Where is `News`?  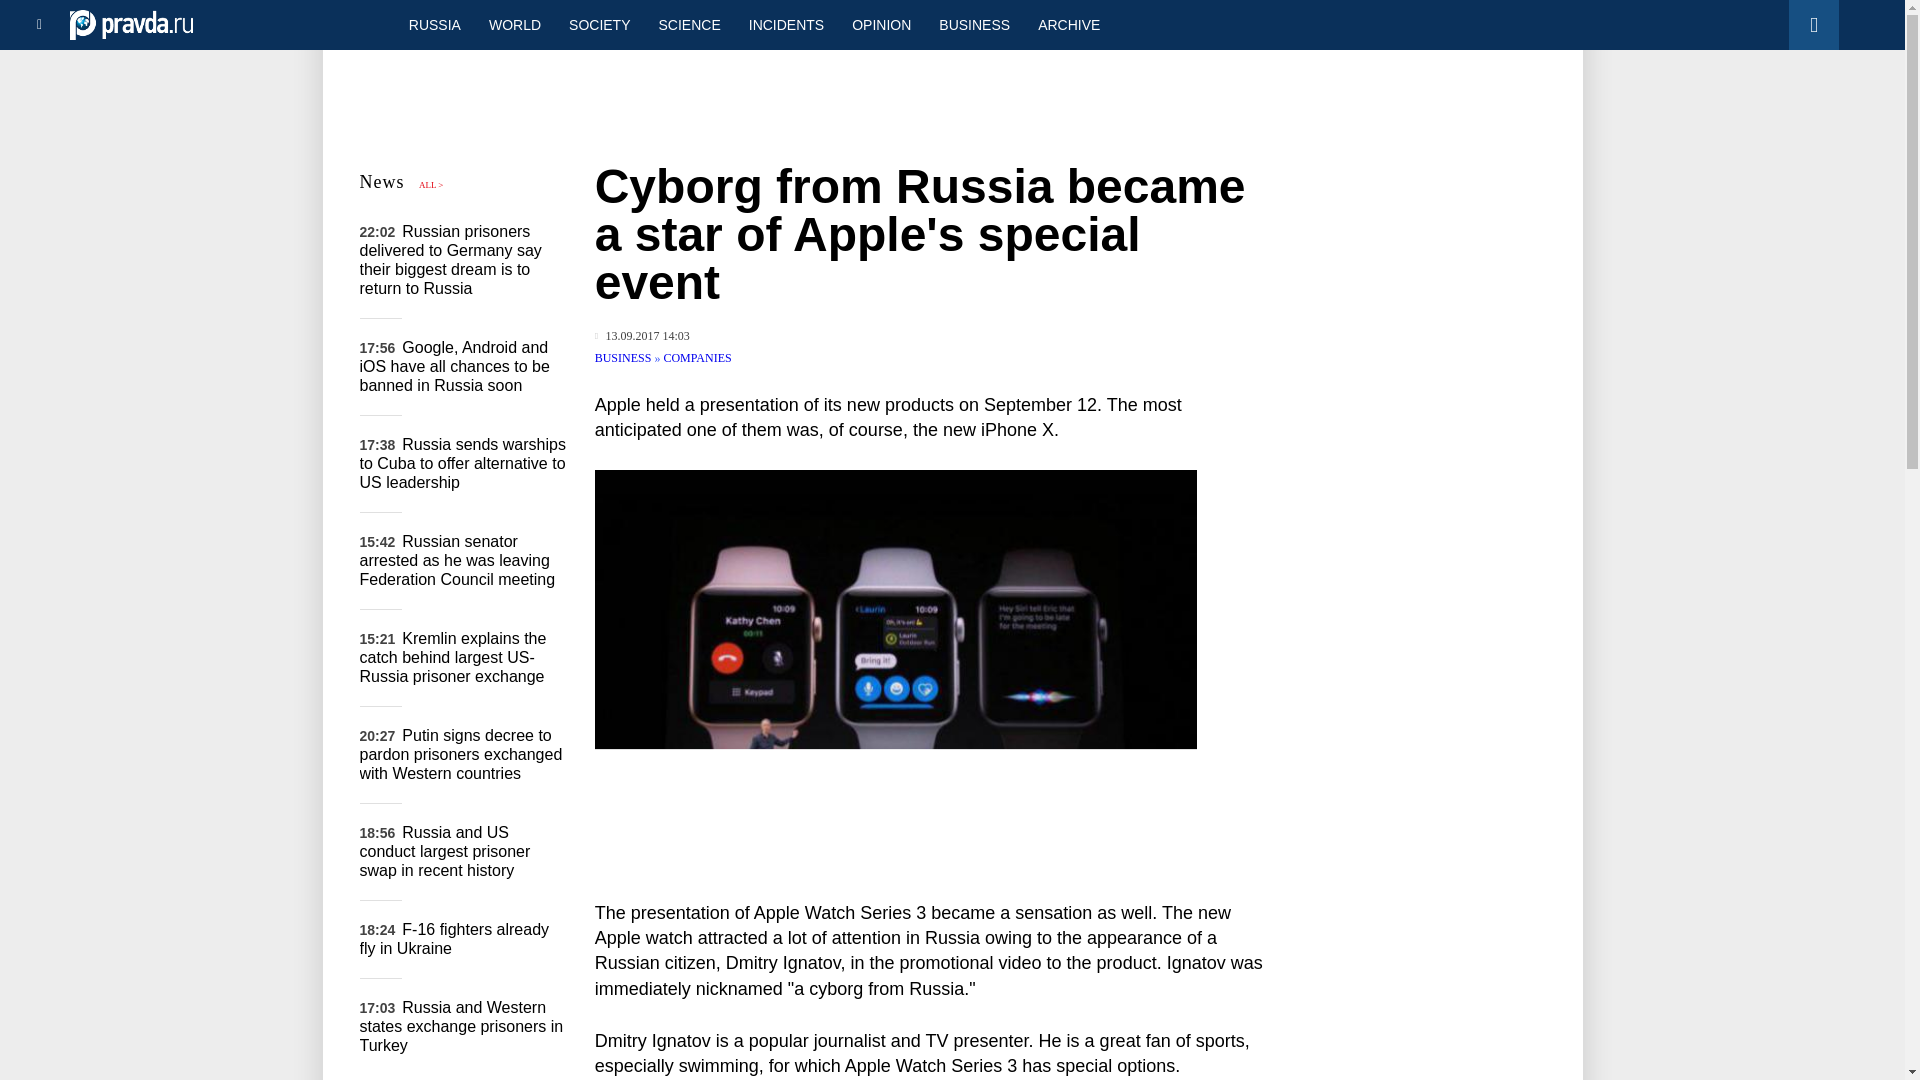
News is located at coordinates (382, 182).